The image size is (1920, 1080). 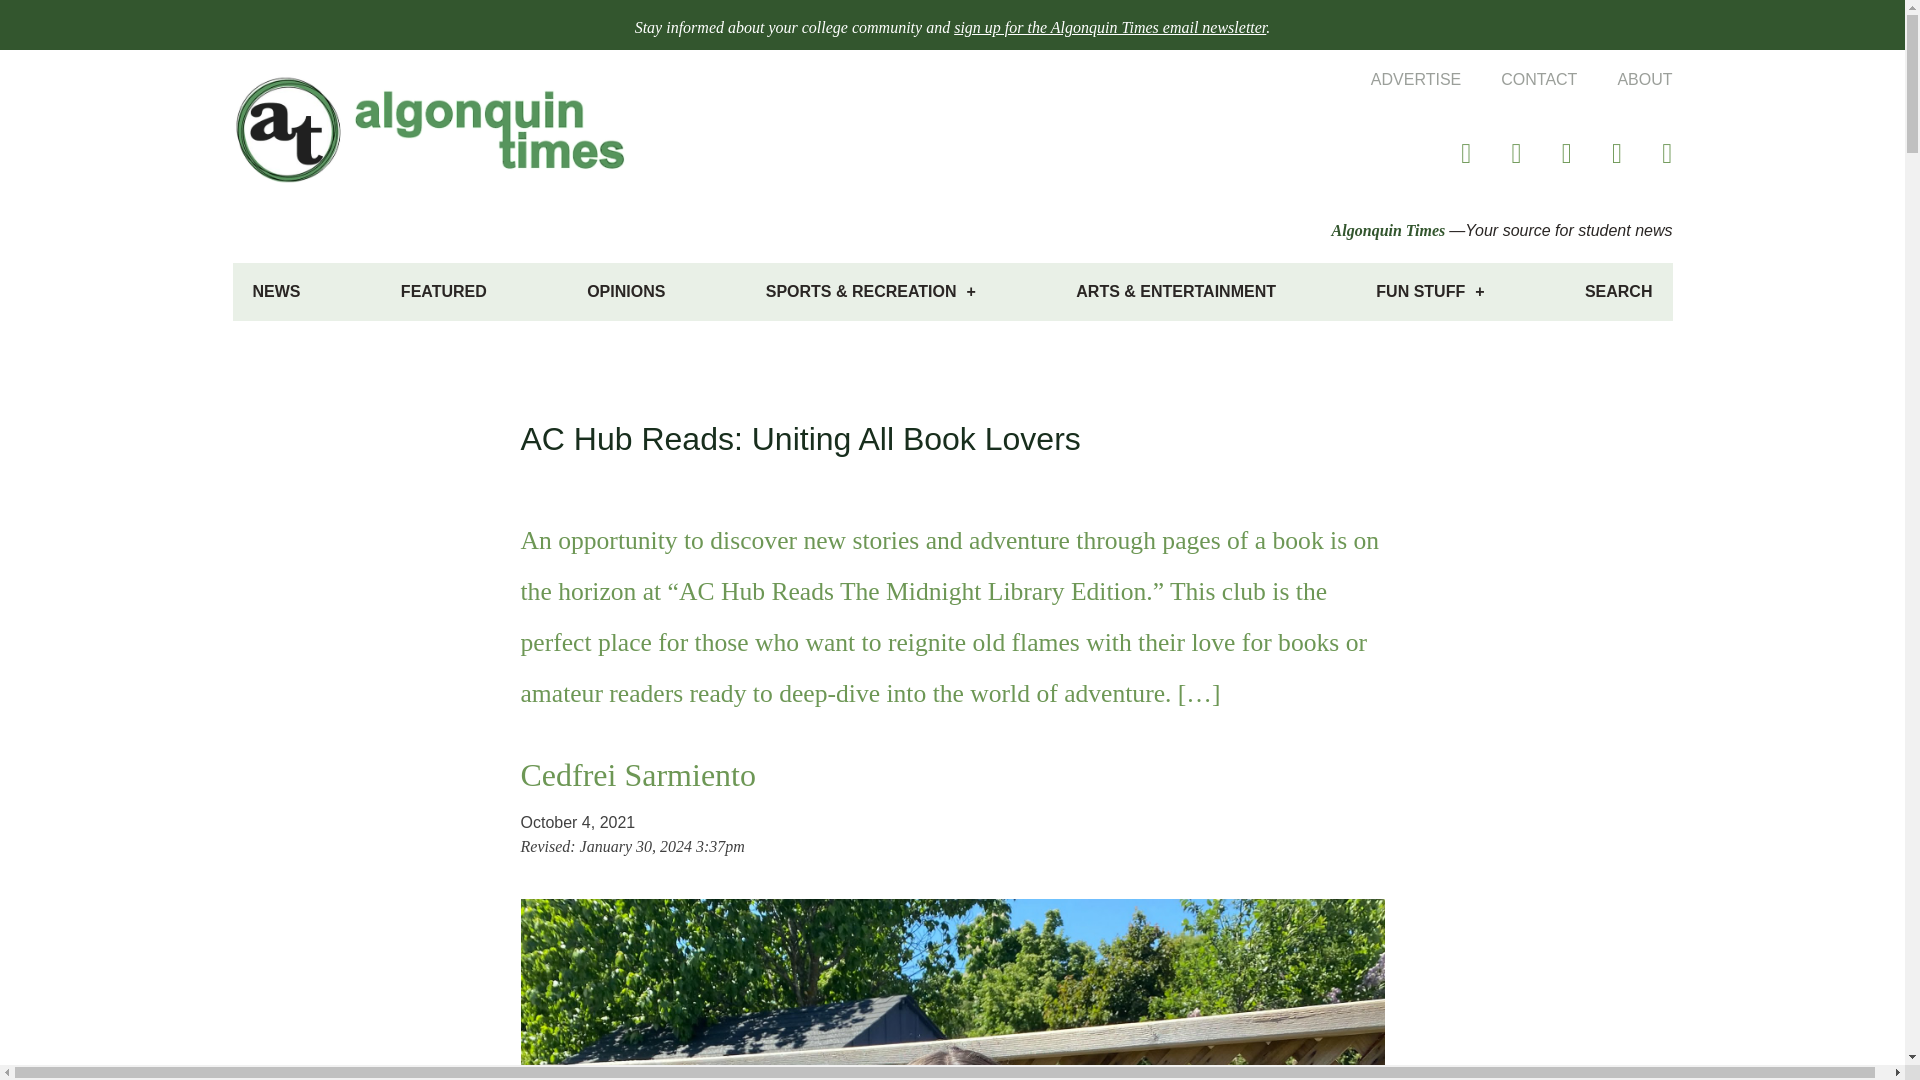 What do you see at coordinates (1618, 292) in the screenshot?
I see `SEARCH` at bounding box center [1618, 292].